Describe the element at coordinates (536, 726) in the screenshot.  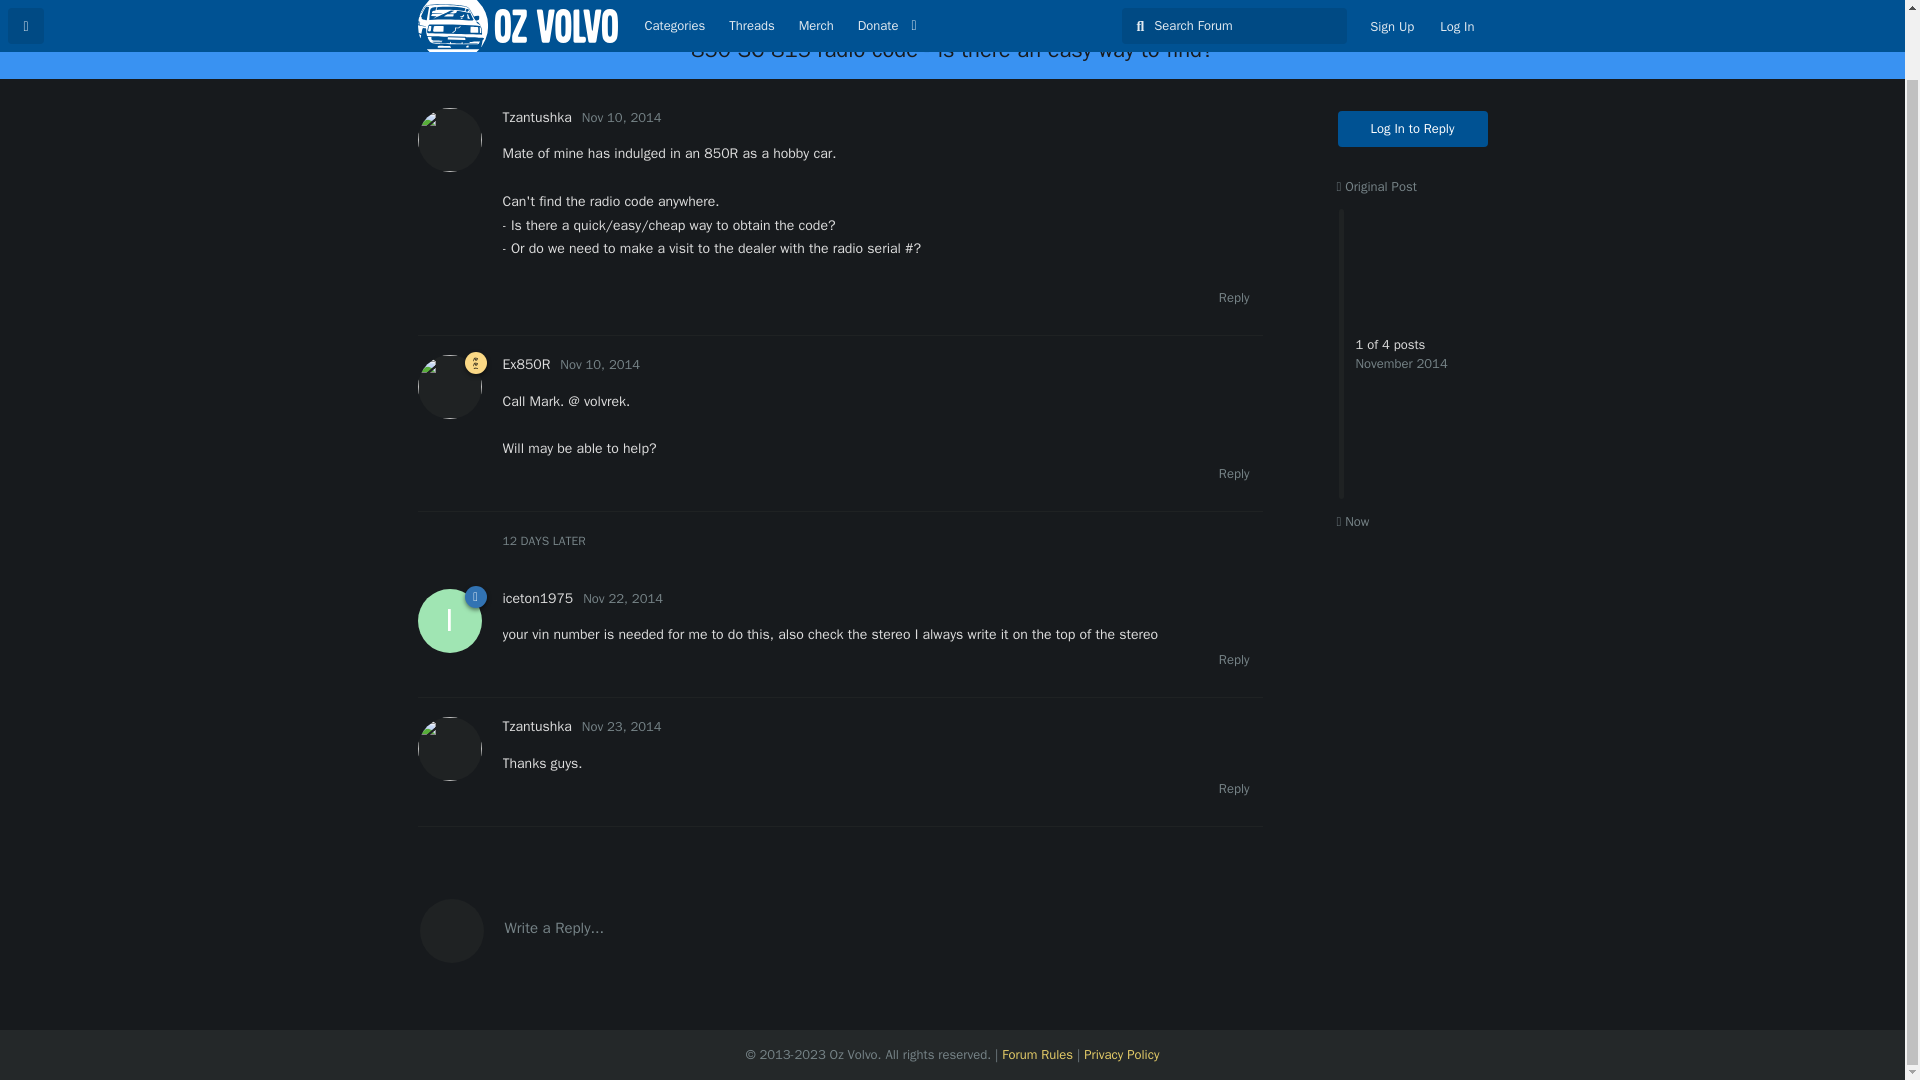
I see `Tzantushka` at that location.